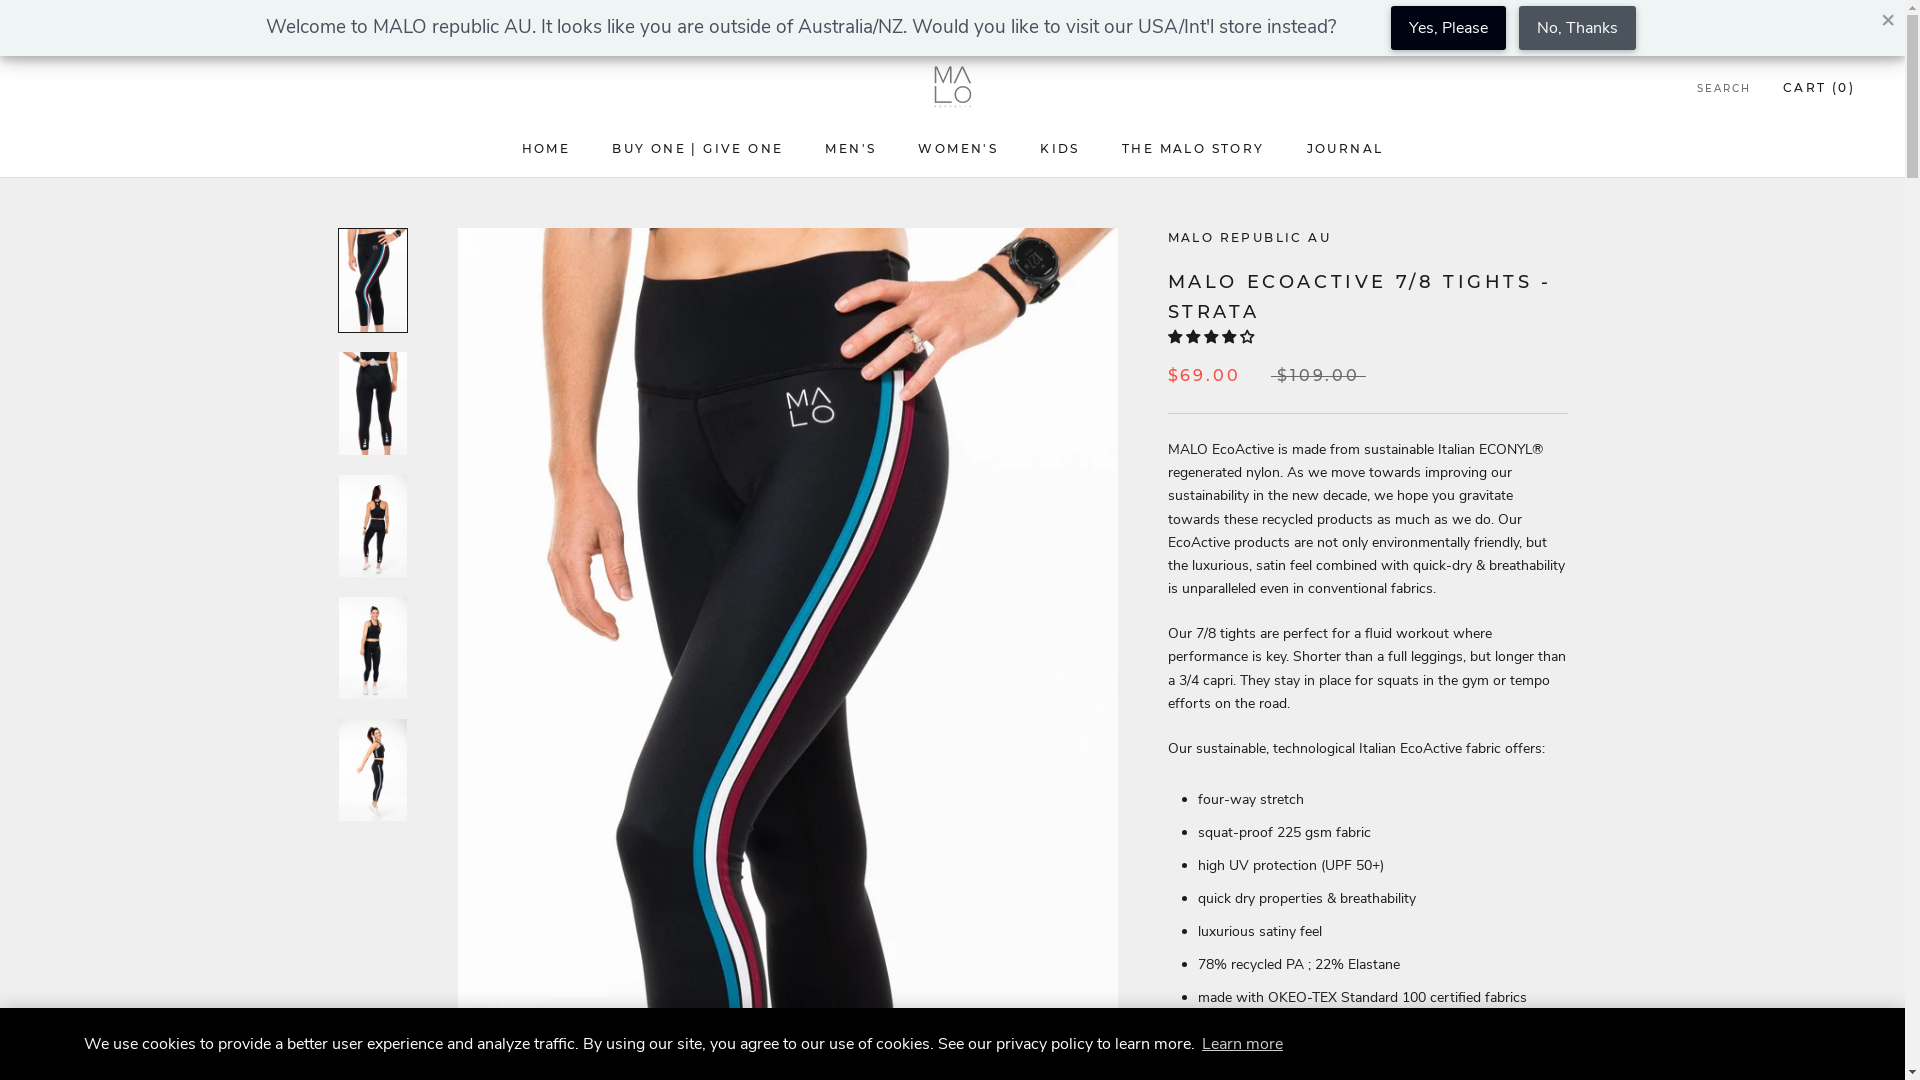 The image size is (1920, 1080). Describe the element at coordinates (1448, 28) in the screenshot. I see `Yes, Please` at that location.